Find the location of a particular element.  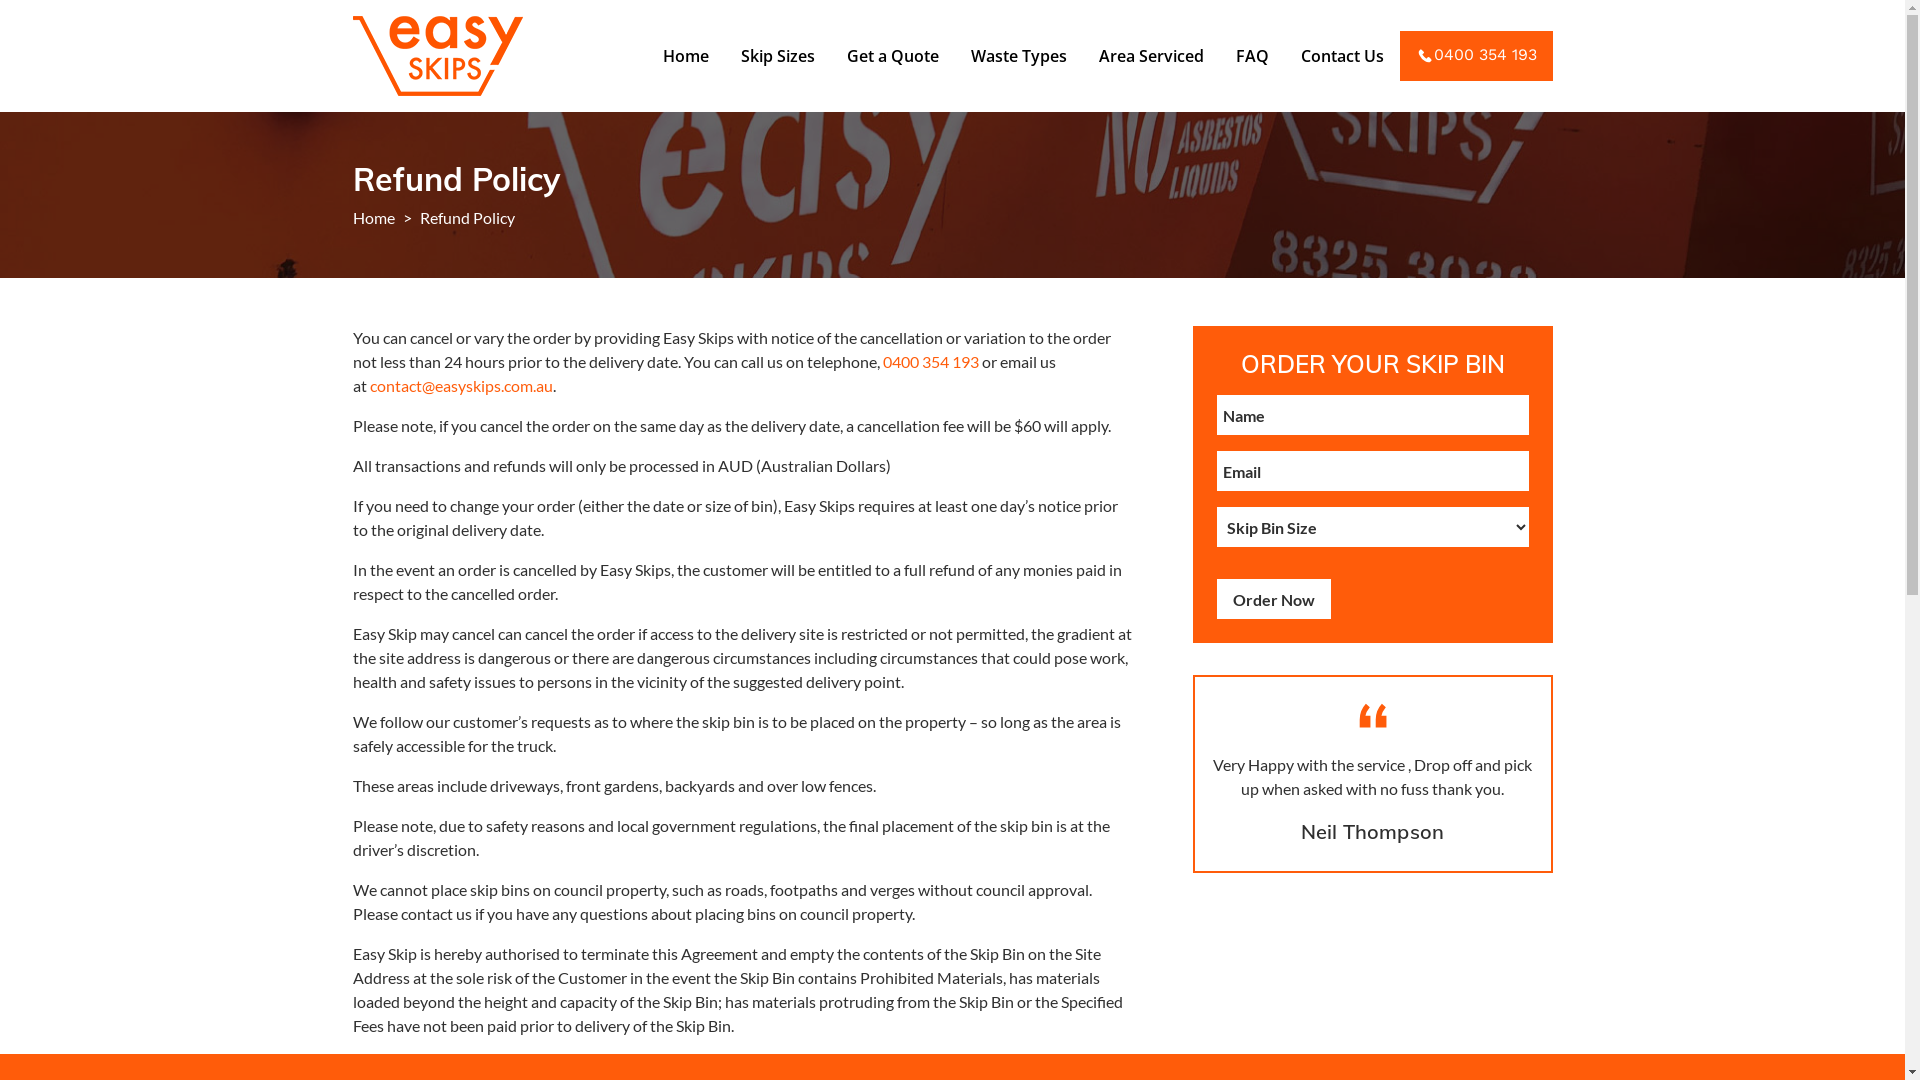

Contact Us is located at coordinates (1342, 56).